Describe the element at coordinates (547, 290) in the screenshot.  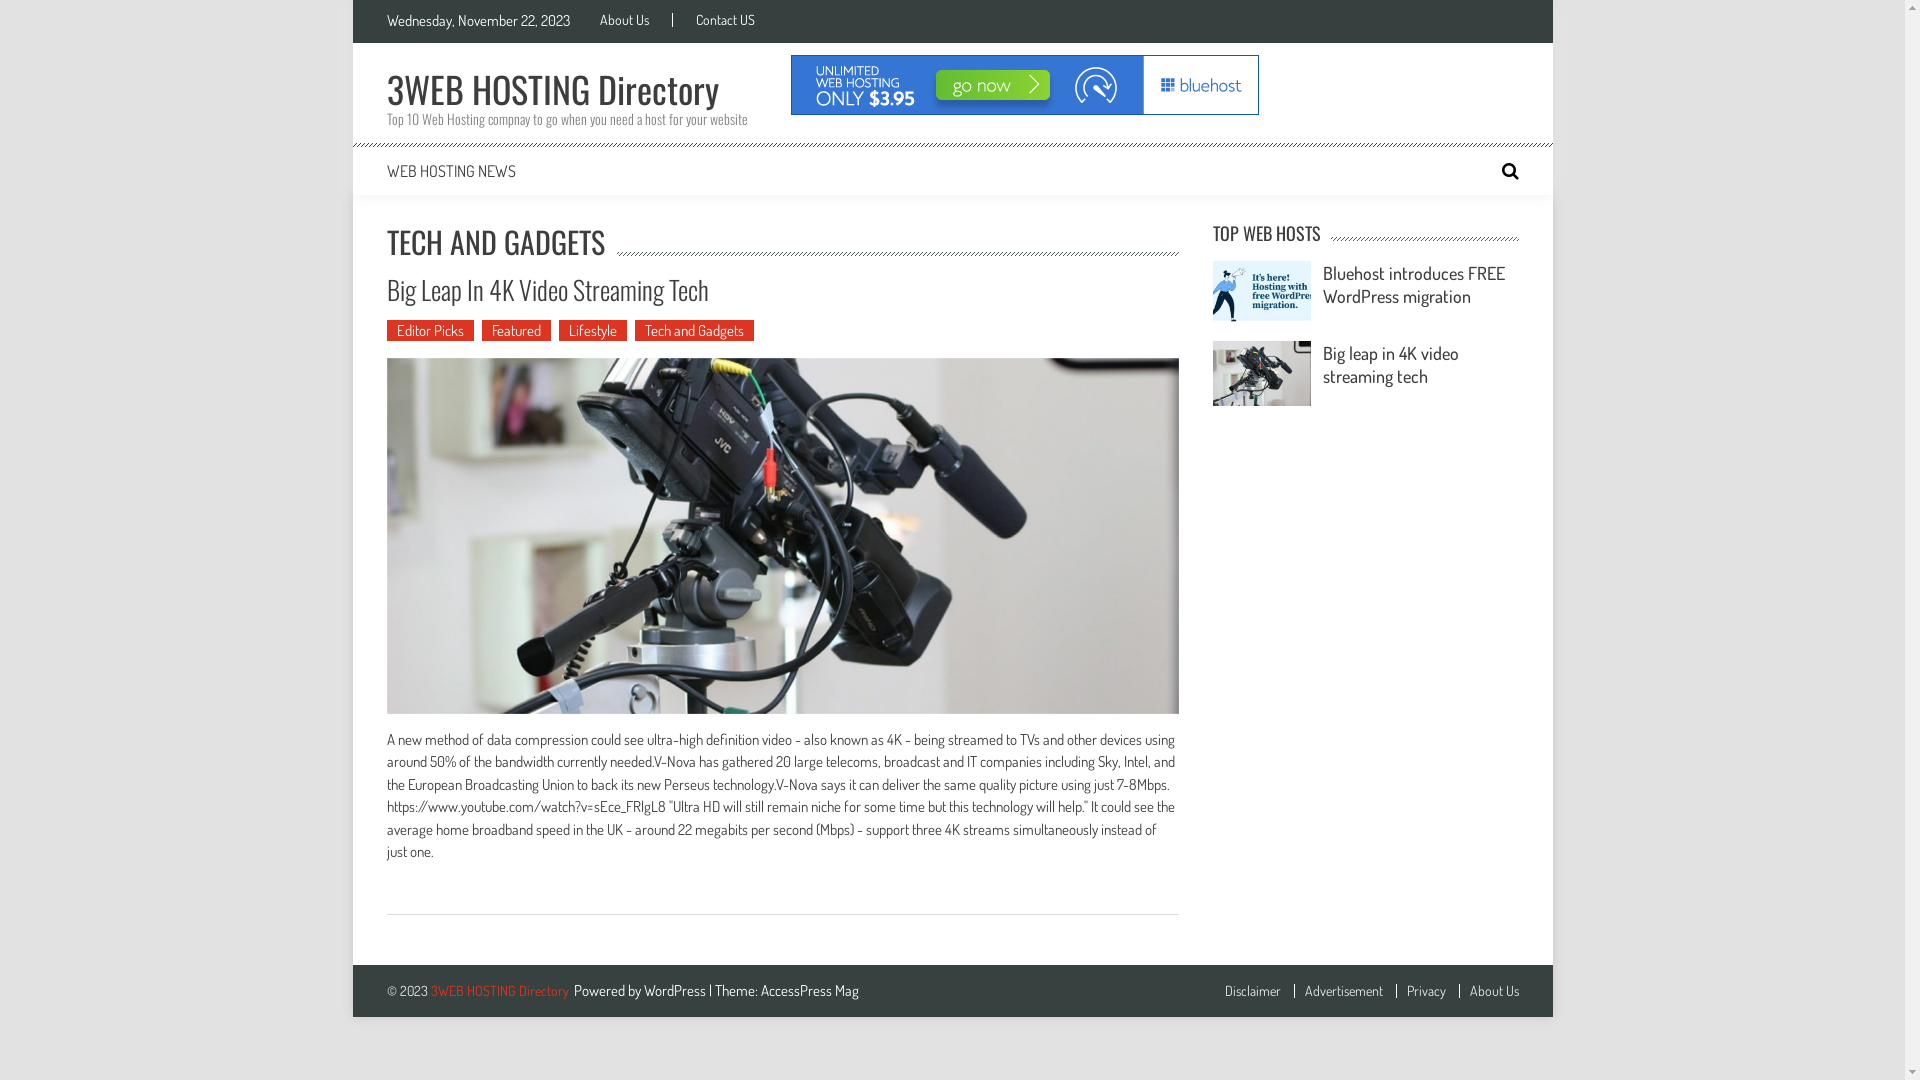
I see `Big Leap In 4K Video Streaming Tech` at that location.